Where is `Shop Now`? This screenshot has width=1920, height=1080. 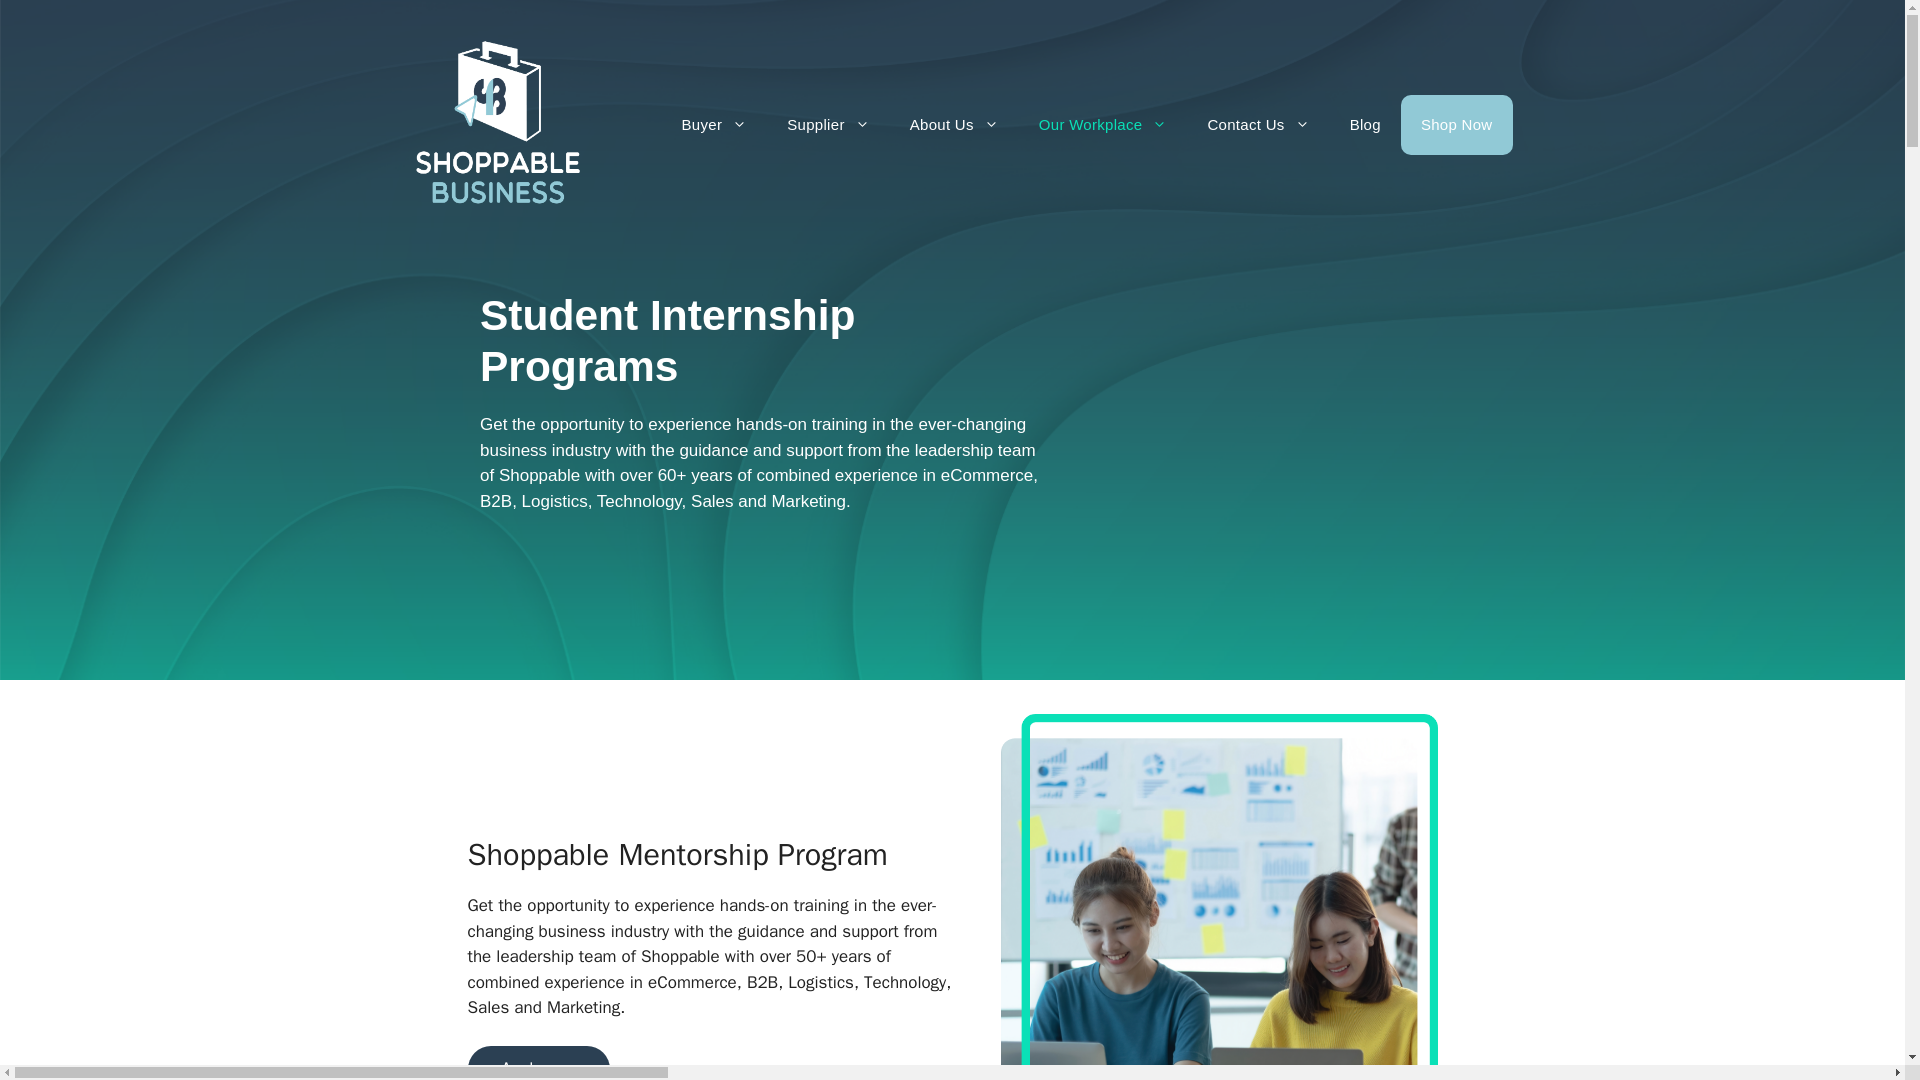
Shop Now is located at coordinates (1456, 125).